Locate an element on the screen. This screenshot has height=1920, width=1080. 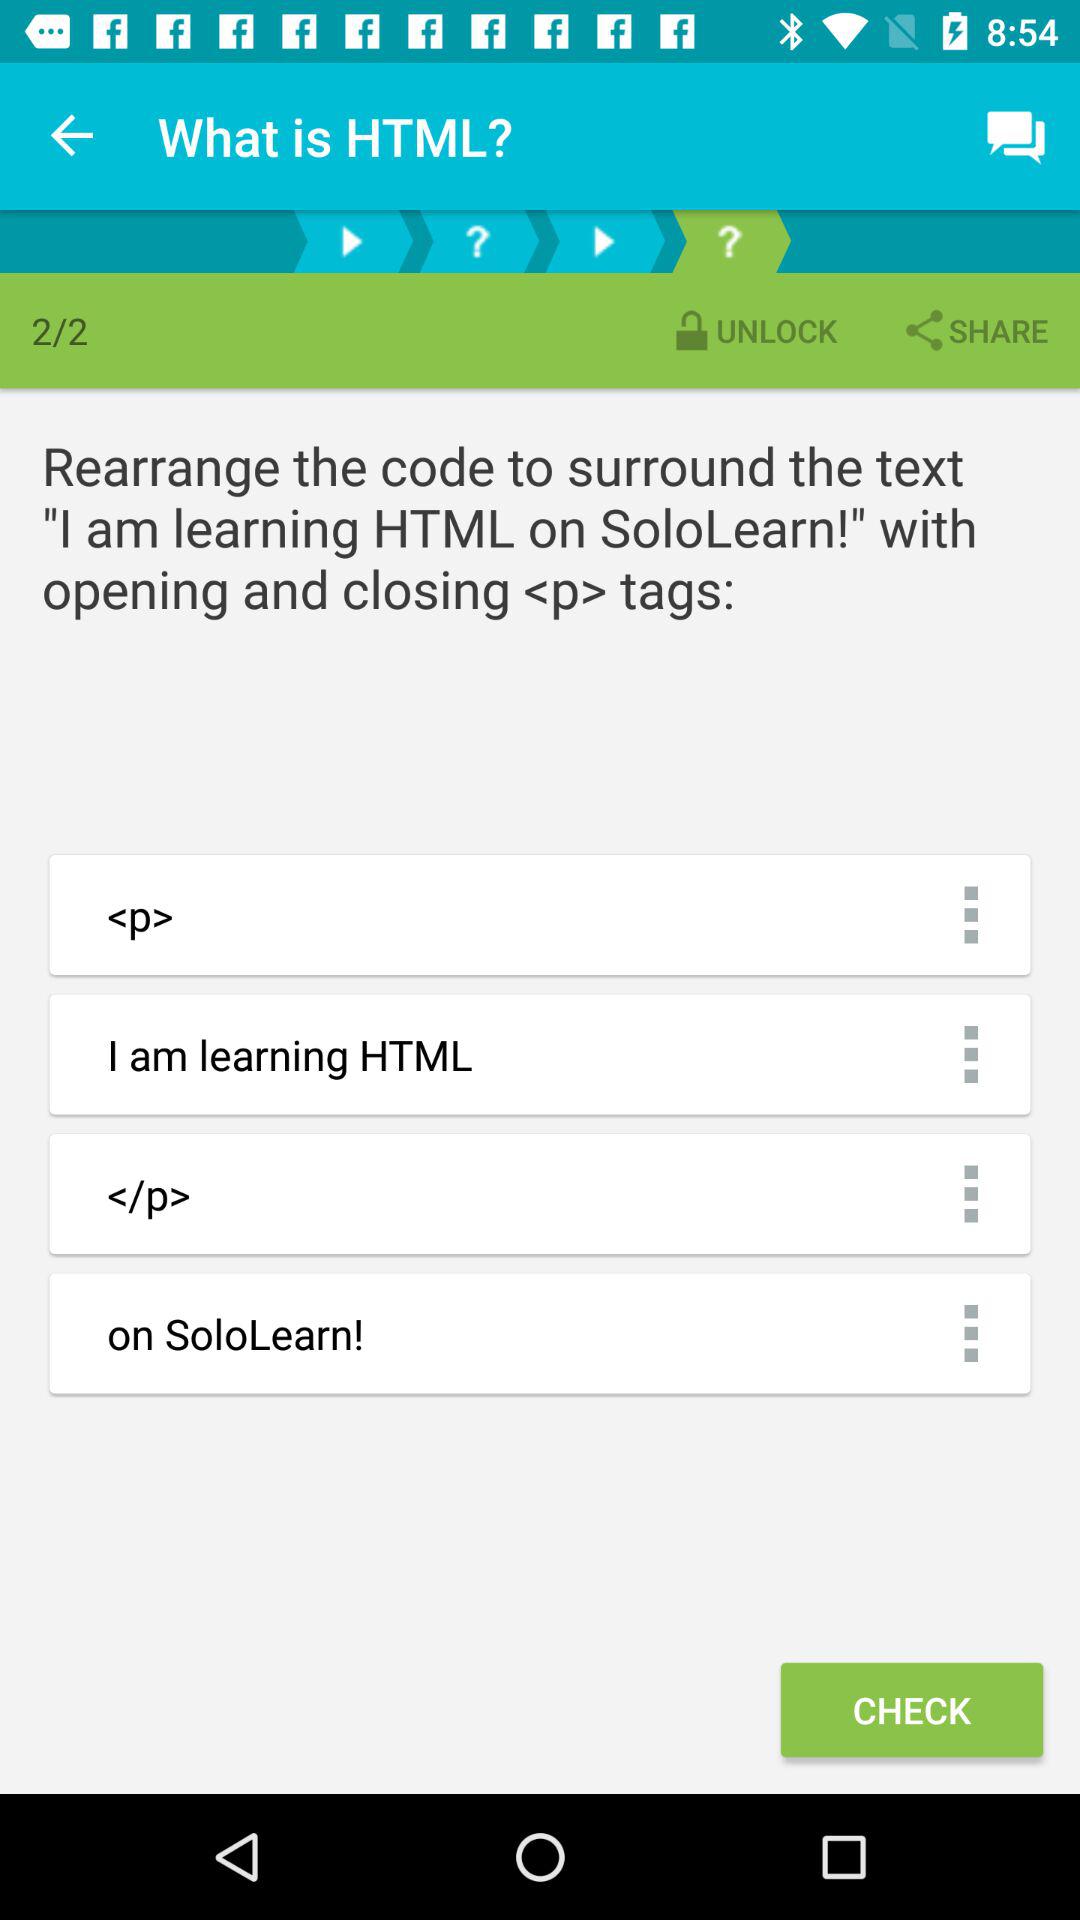
go to the play button left of  is located at coordinates (350, 240).